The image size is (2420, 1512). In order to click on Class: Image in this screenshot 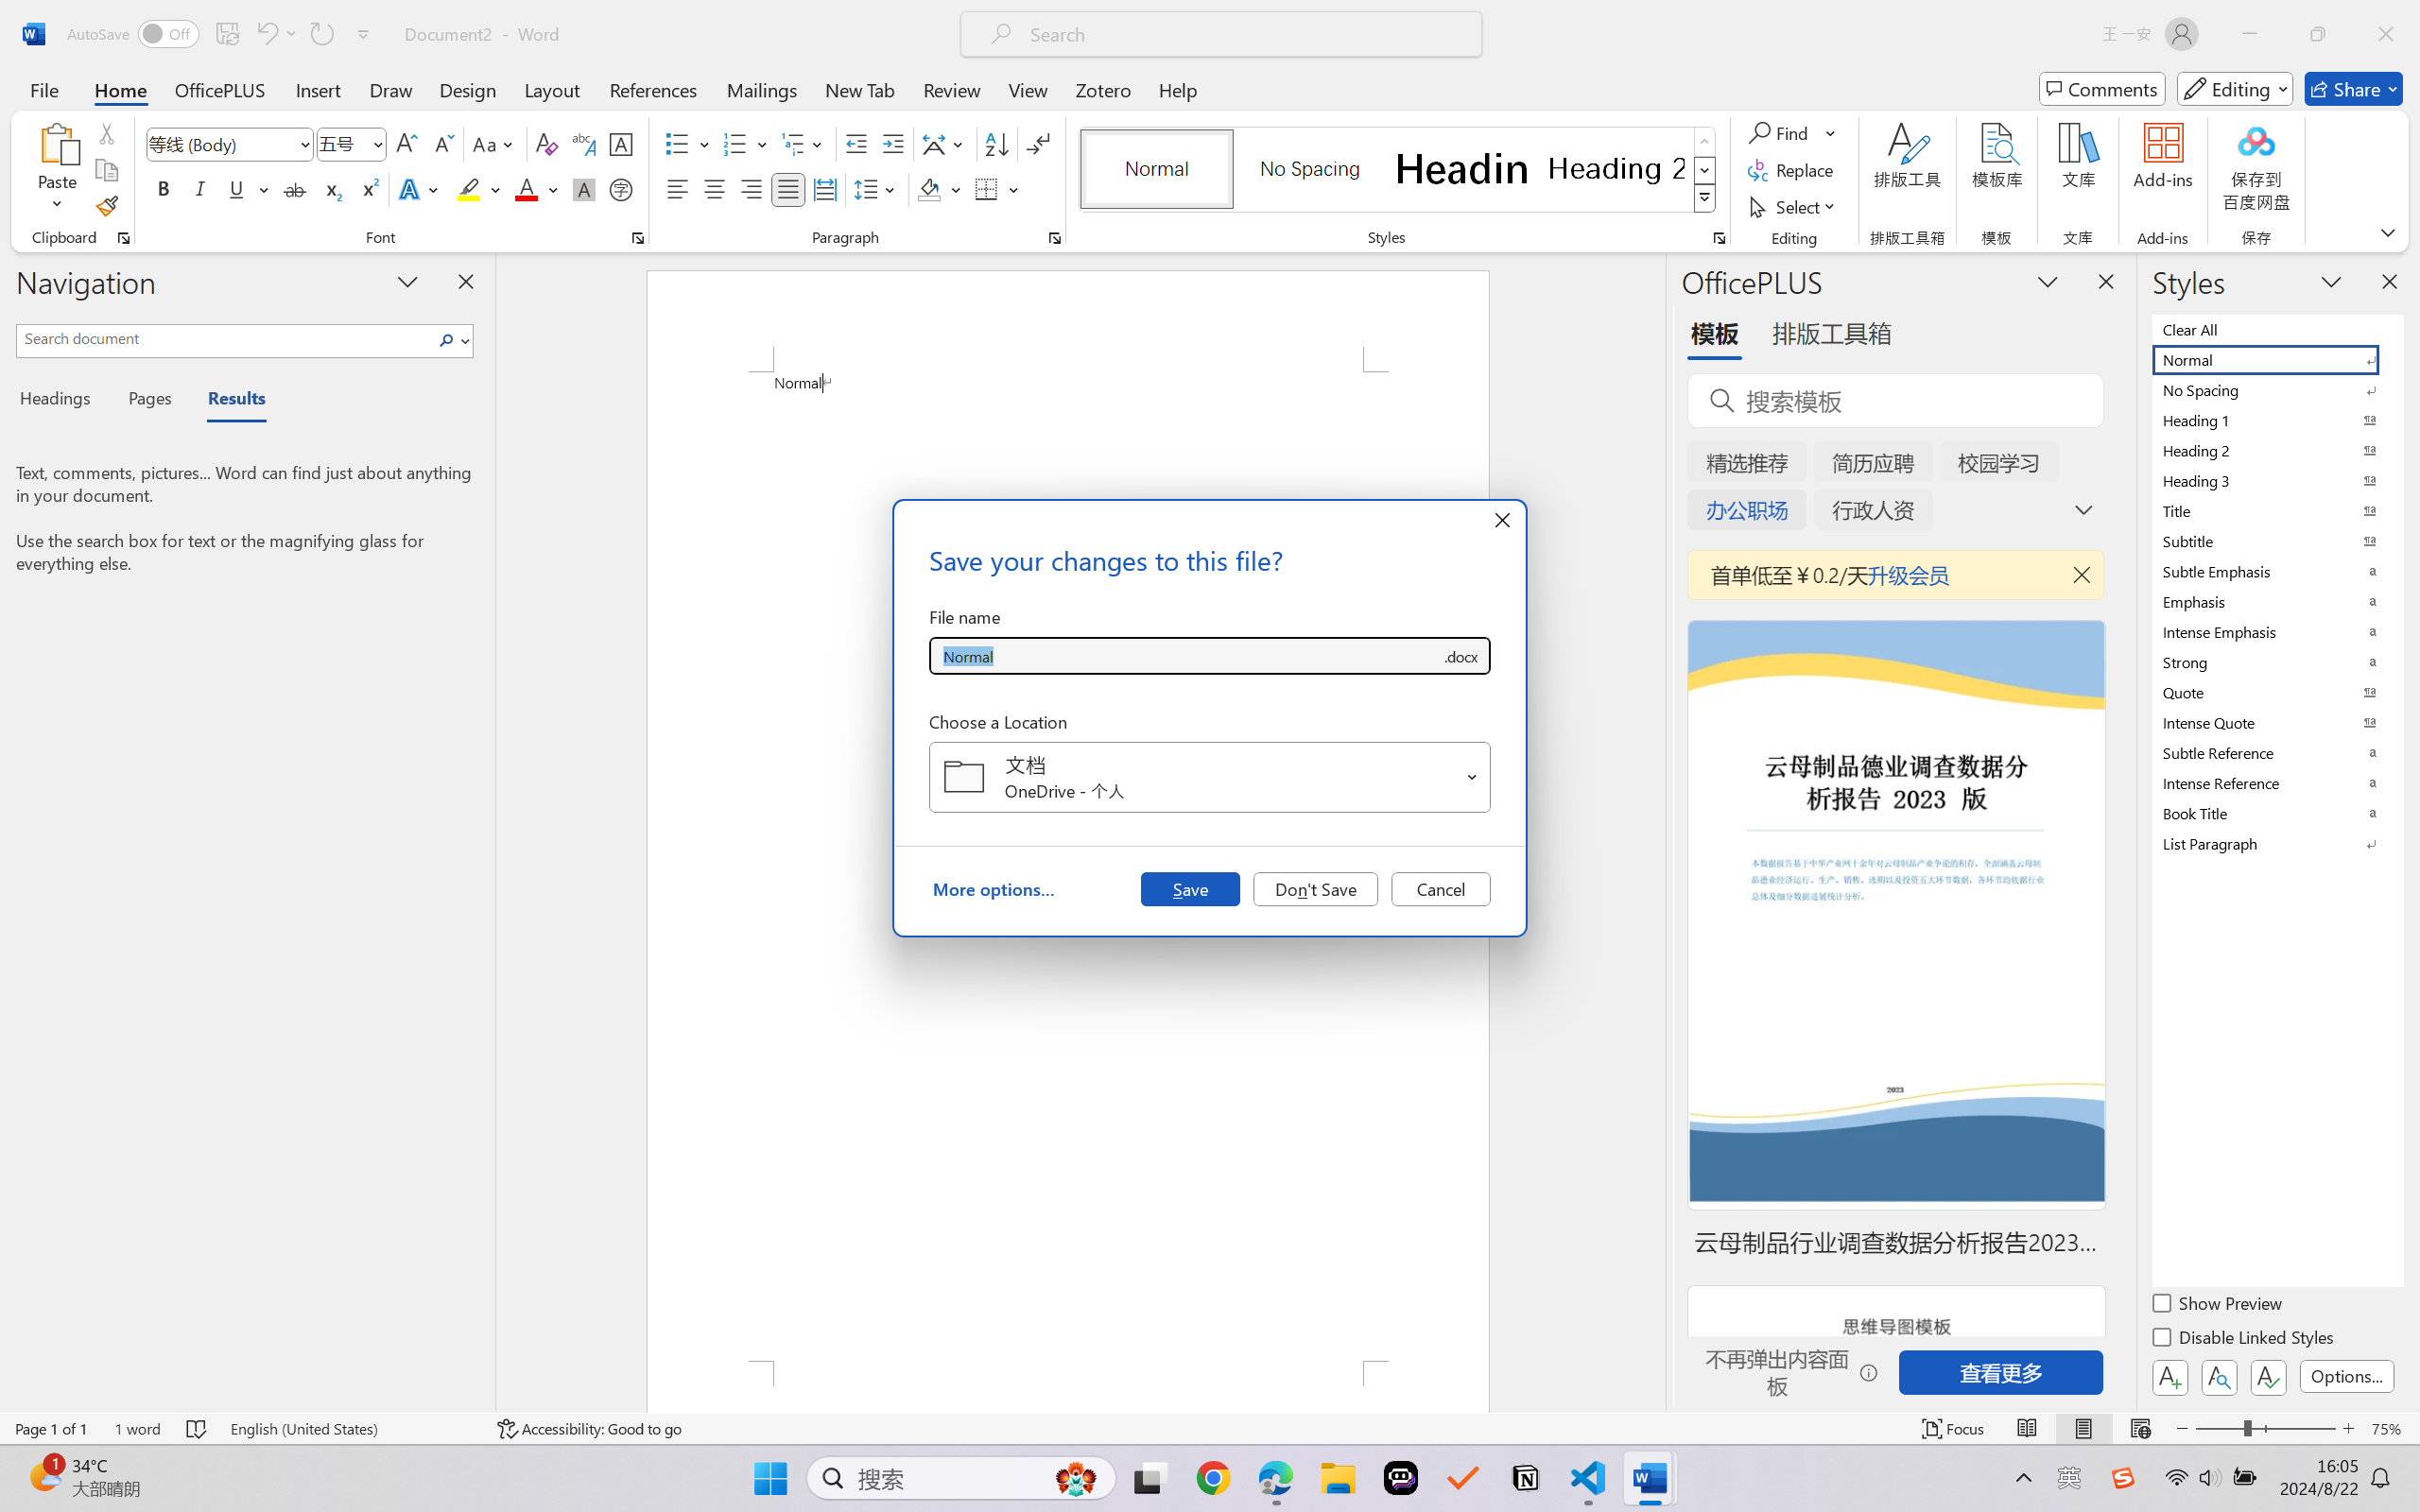, I will do `click(2123, 1478)`.